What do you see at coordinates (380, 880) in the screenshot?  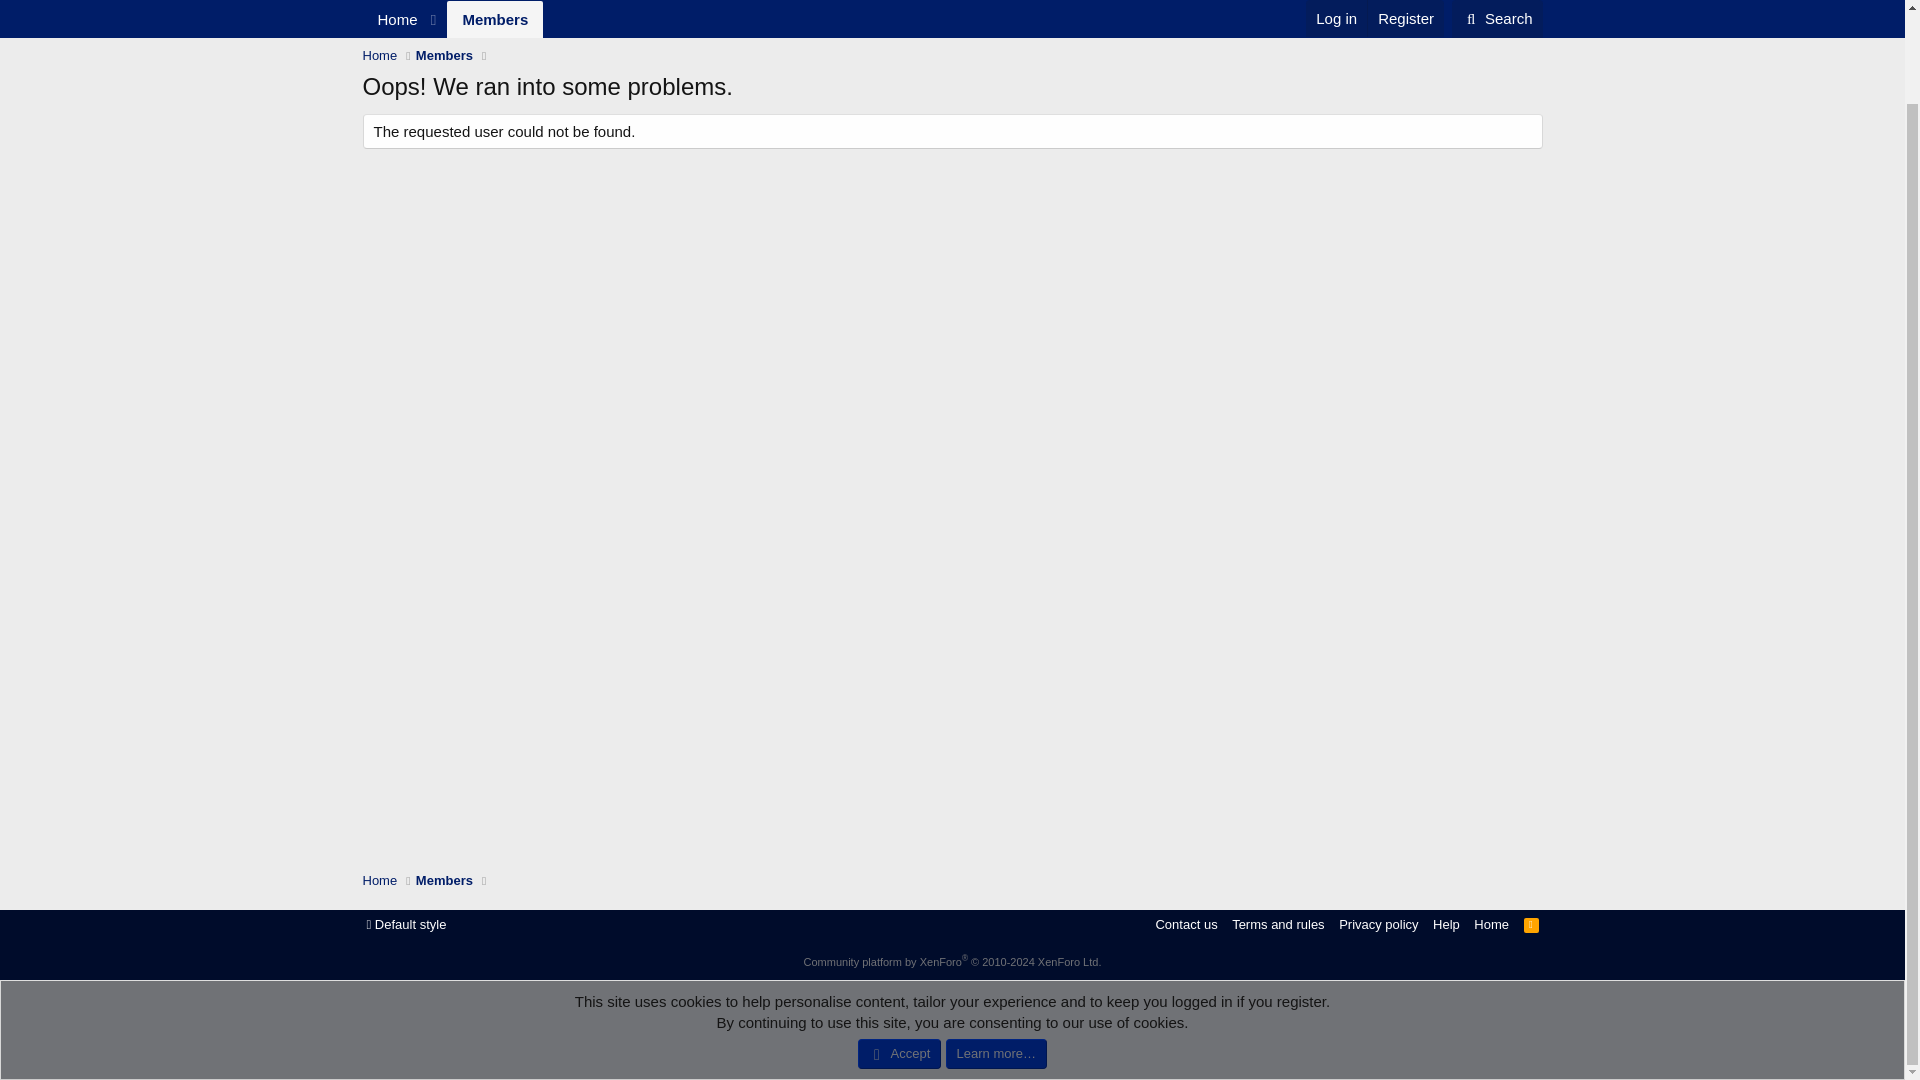 I see `Contact us` at bounding box center [380, 880].